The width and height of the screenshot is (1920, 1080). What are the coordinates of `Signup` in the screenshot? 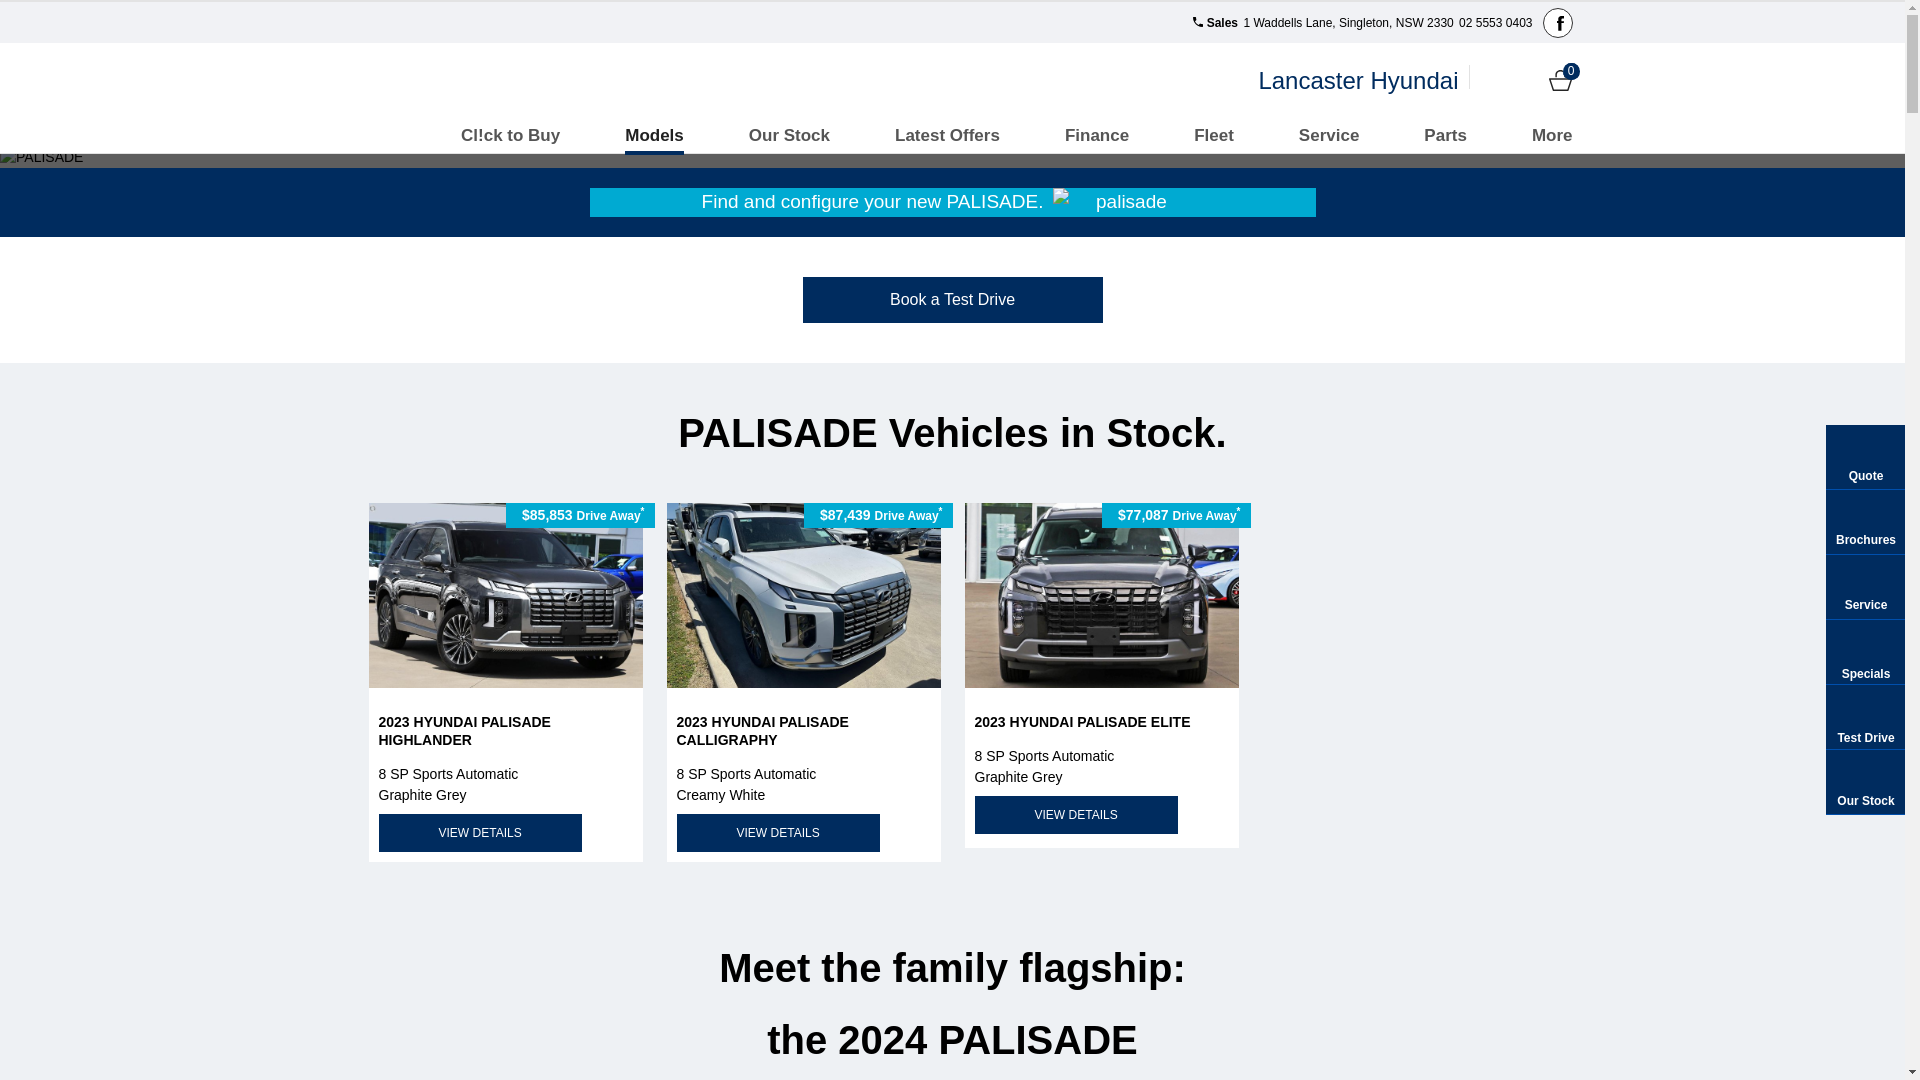 It's located at (1526, 80).